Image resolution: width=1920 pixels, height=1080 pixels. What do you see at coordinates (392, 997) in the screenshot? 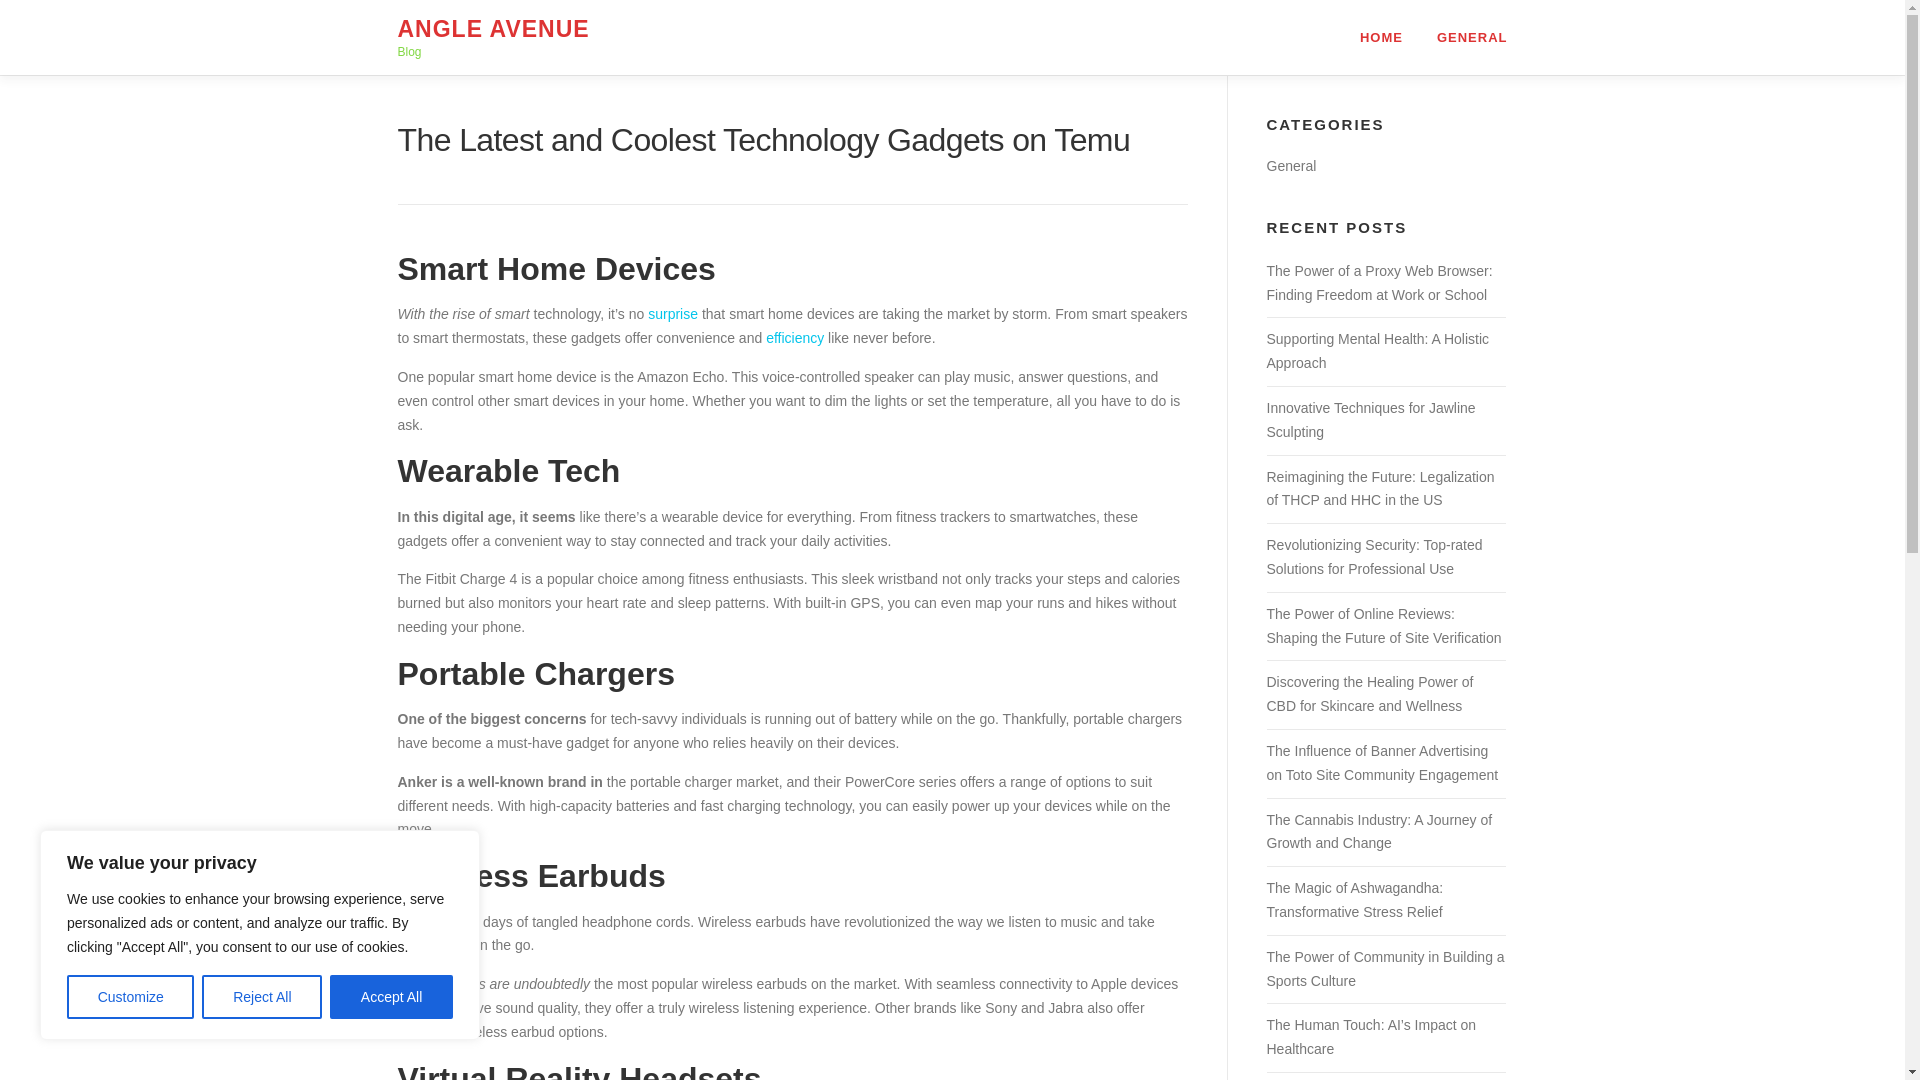
I see `Accept All` at bounding box center [392, 997].